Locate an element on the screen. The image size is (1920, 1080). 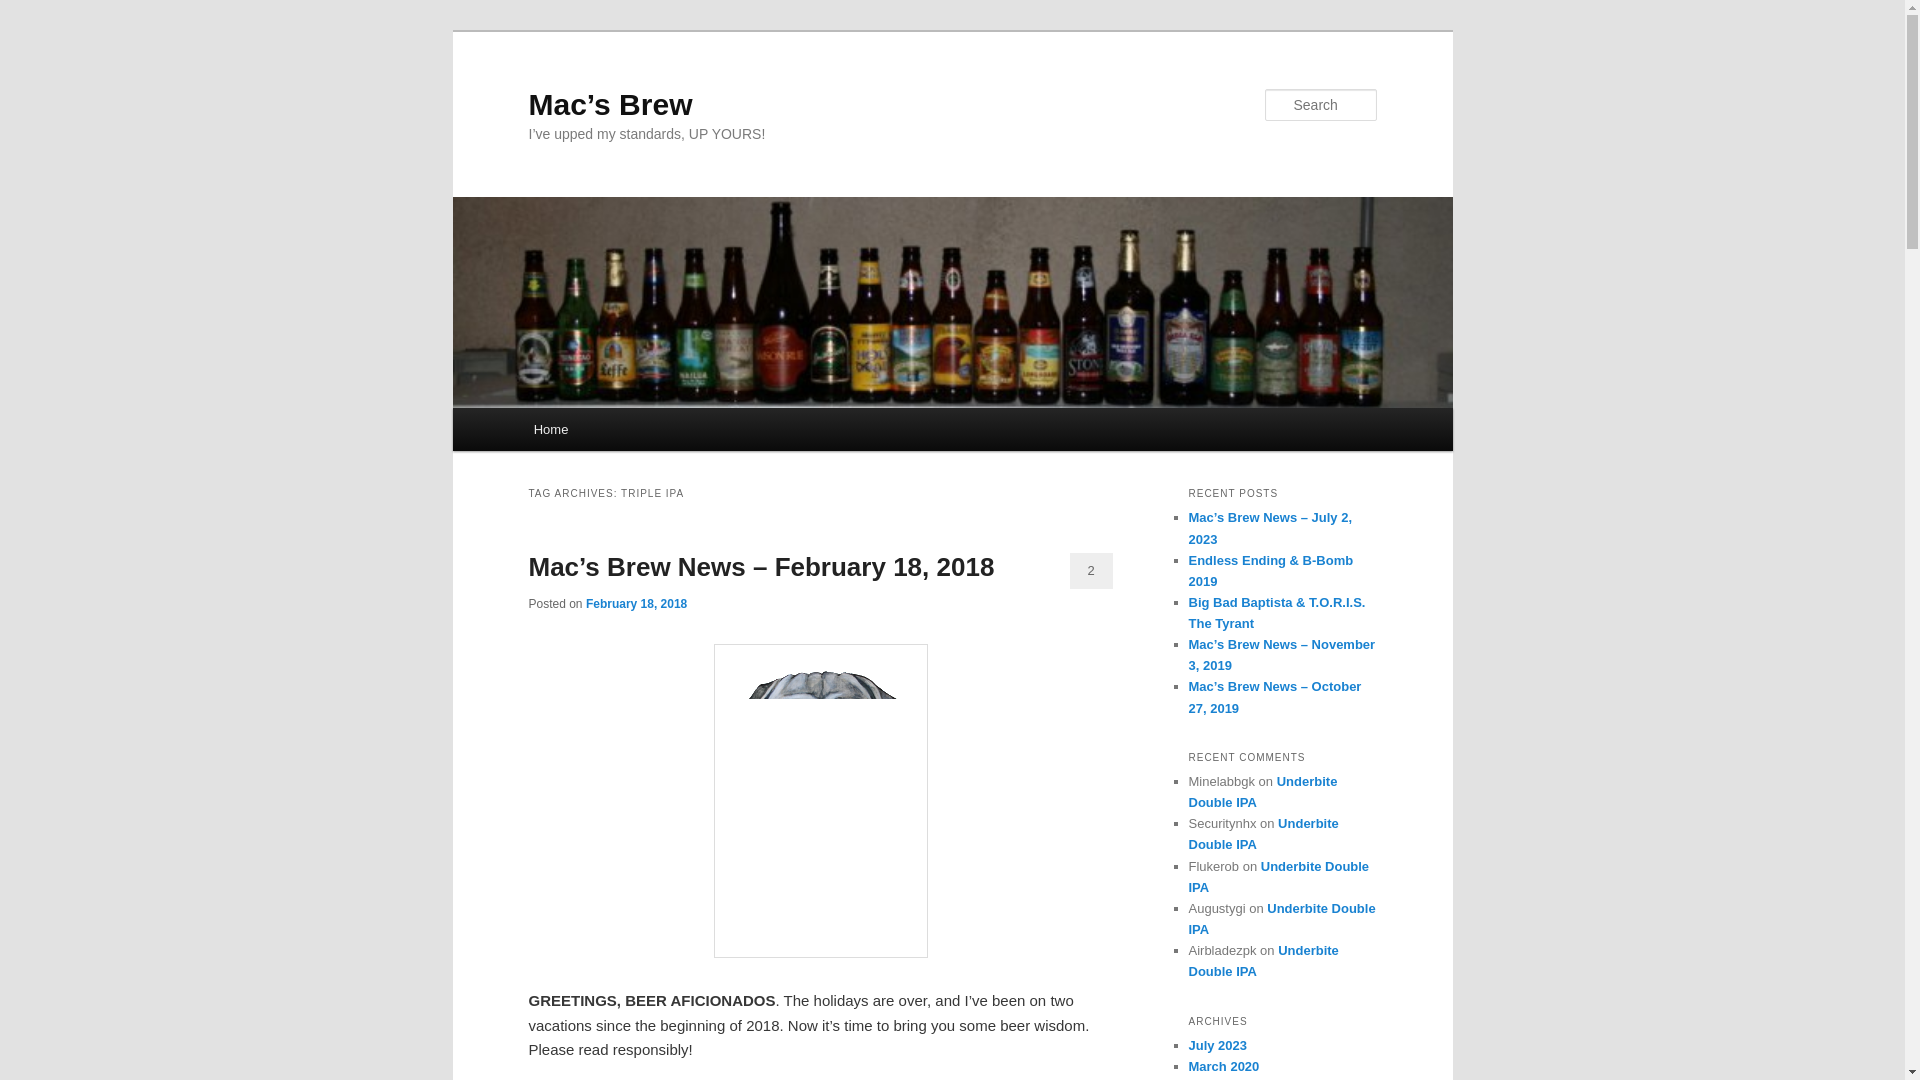
Search is located at coordinates (32, 11).